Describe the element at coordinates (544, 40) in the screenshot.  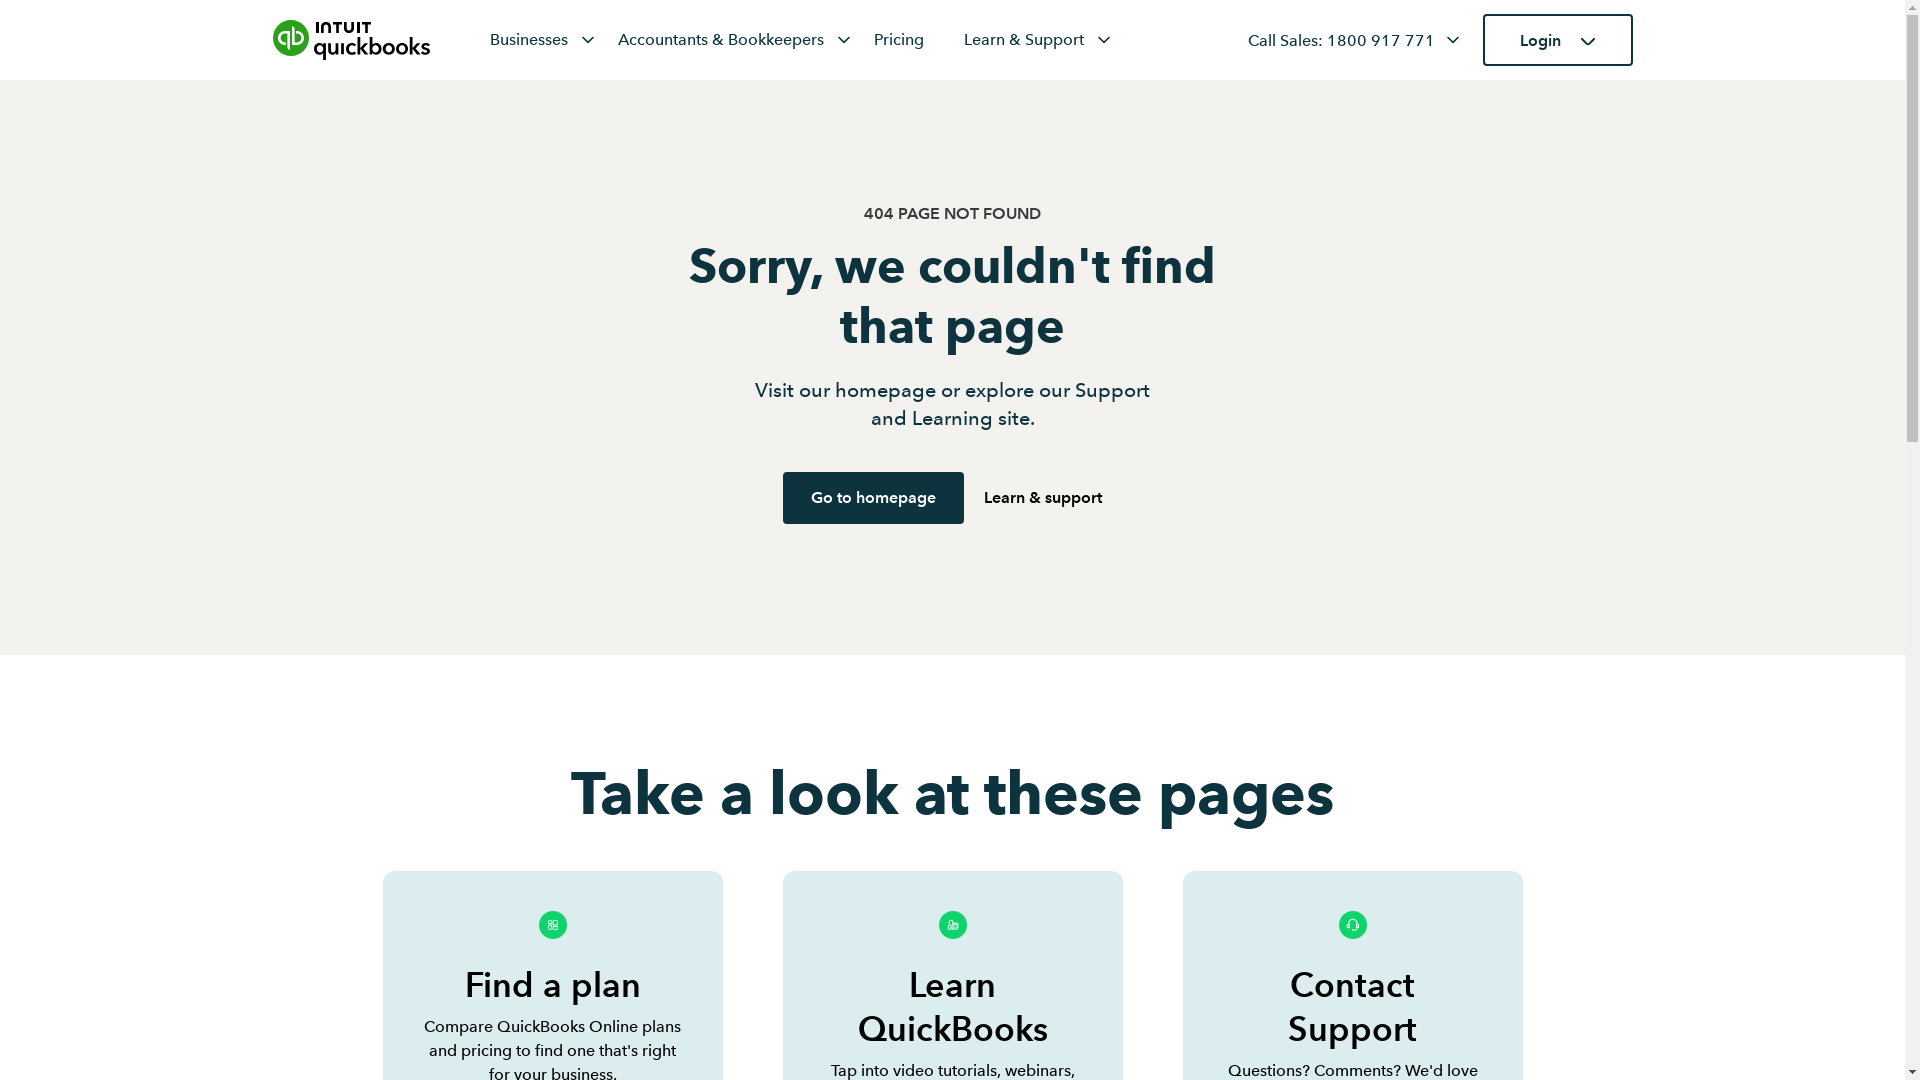
I see `Businesses` at that location.